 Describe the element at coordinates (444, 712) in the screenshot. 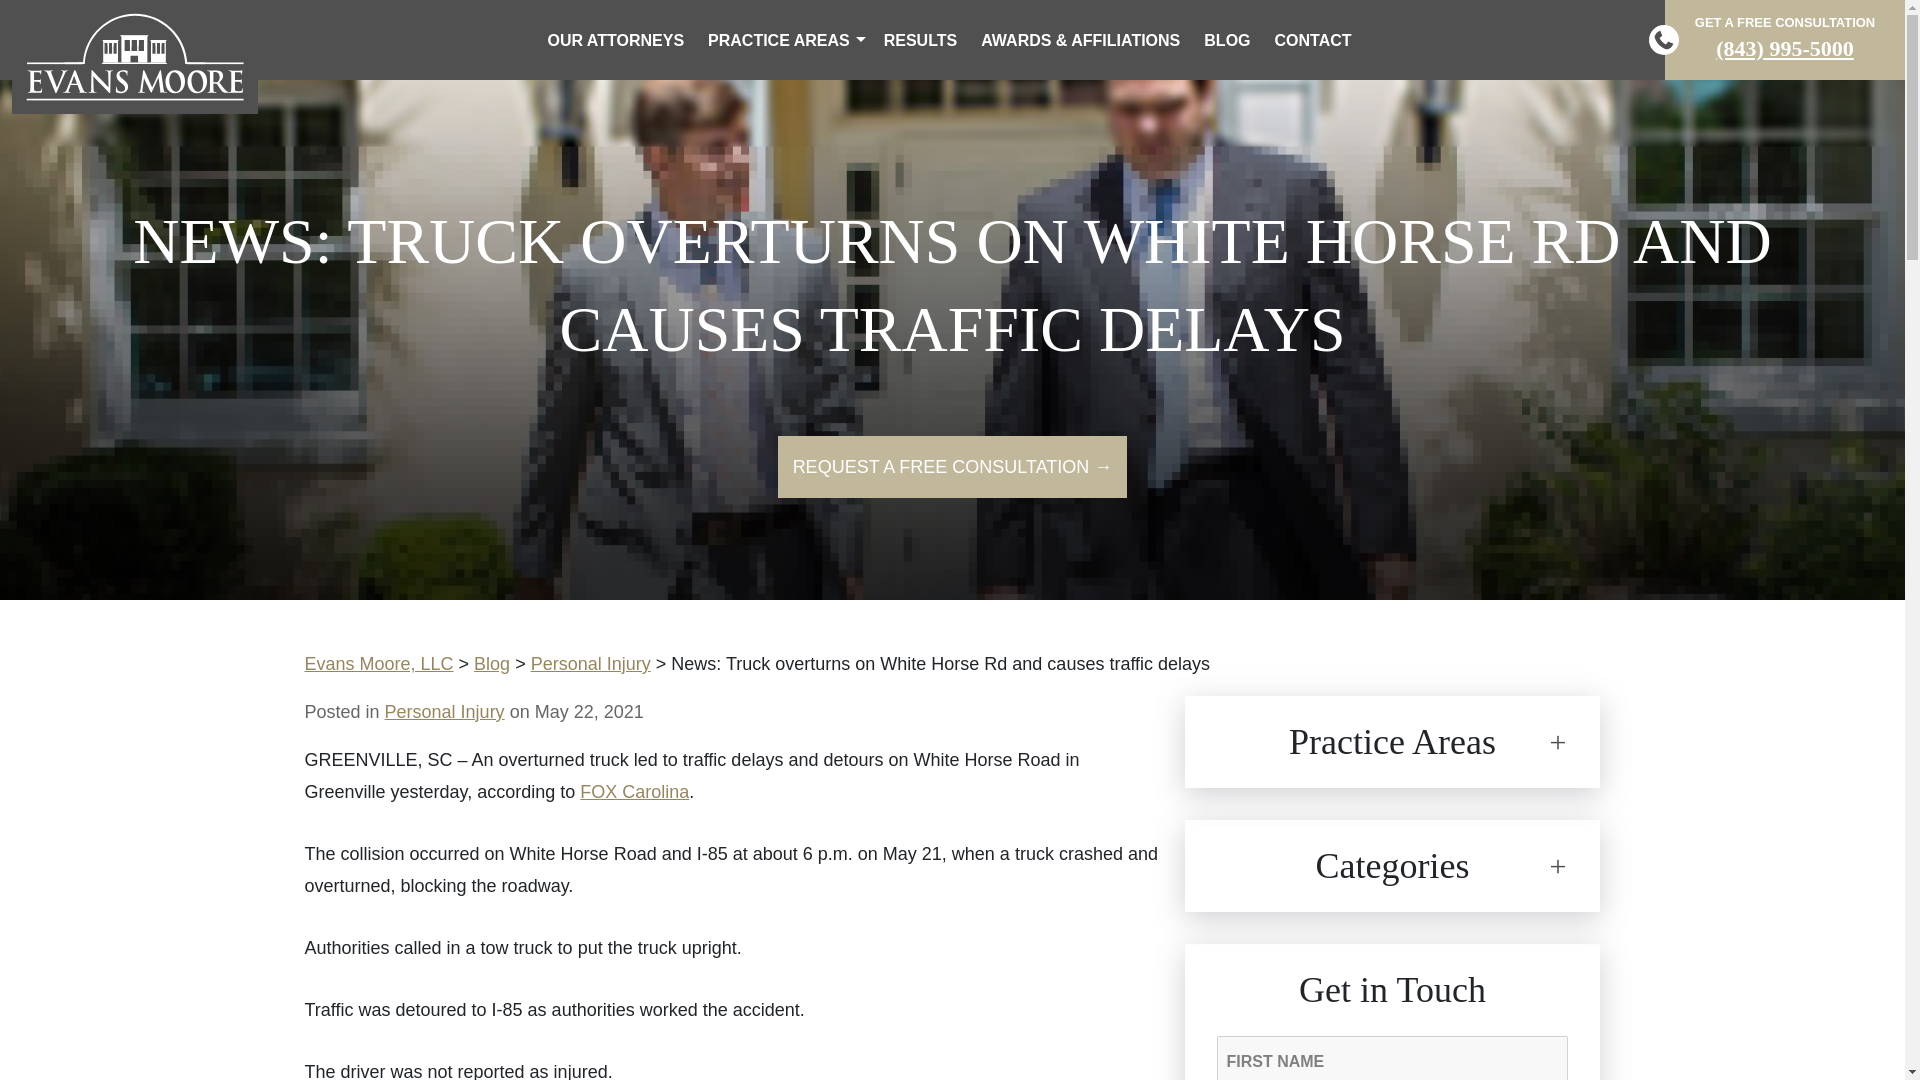

I see `Personal Injury` at that location.